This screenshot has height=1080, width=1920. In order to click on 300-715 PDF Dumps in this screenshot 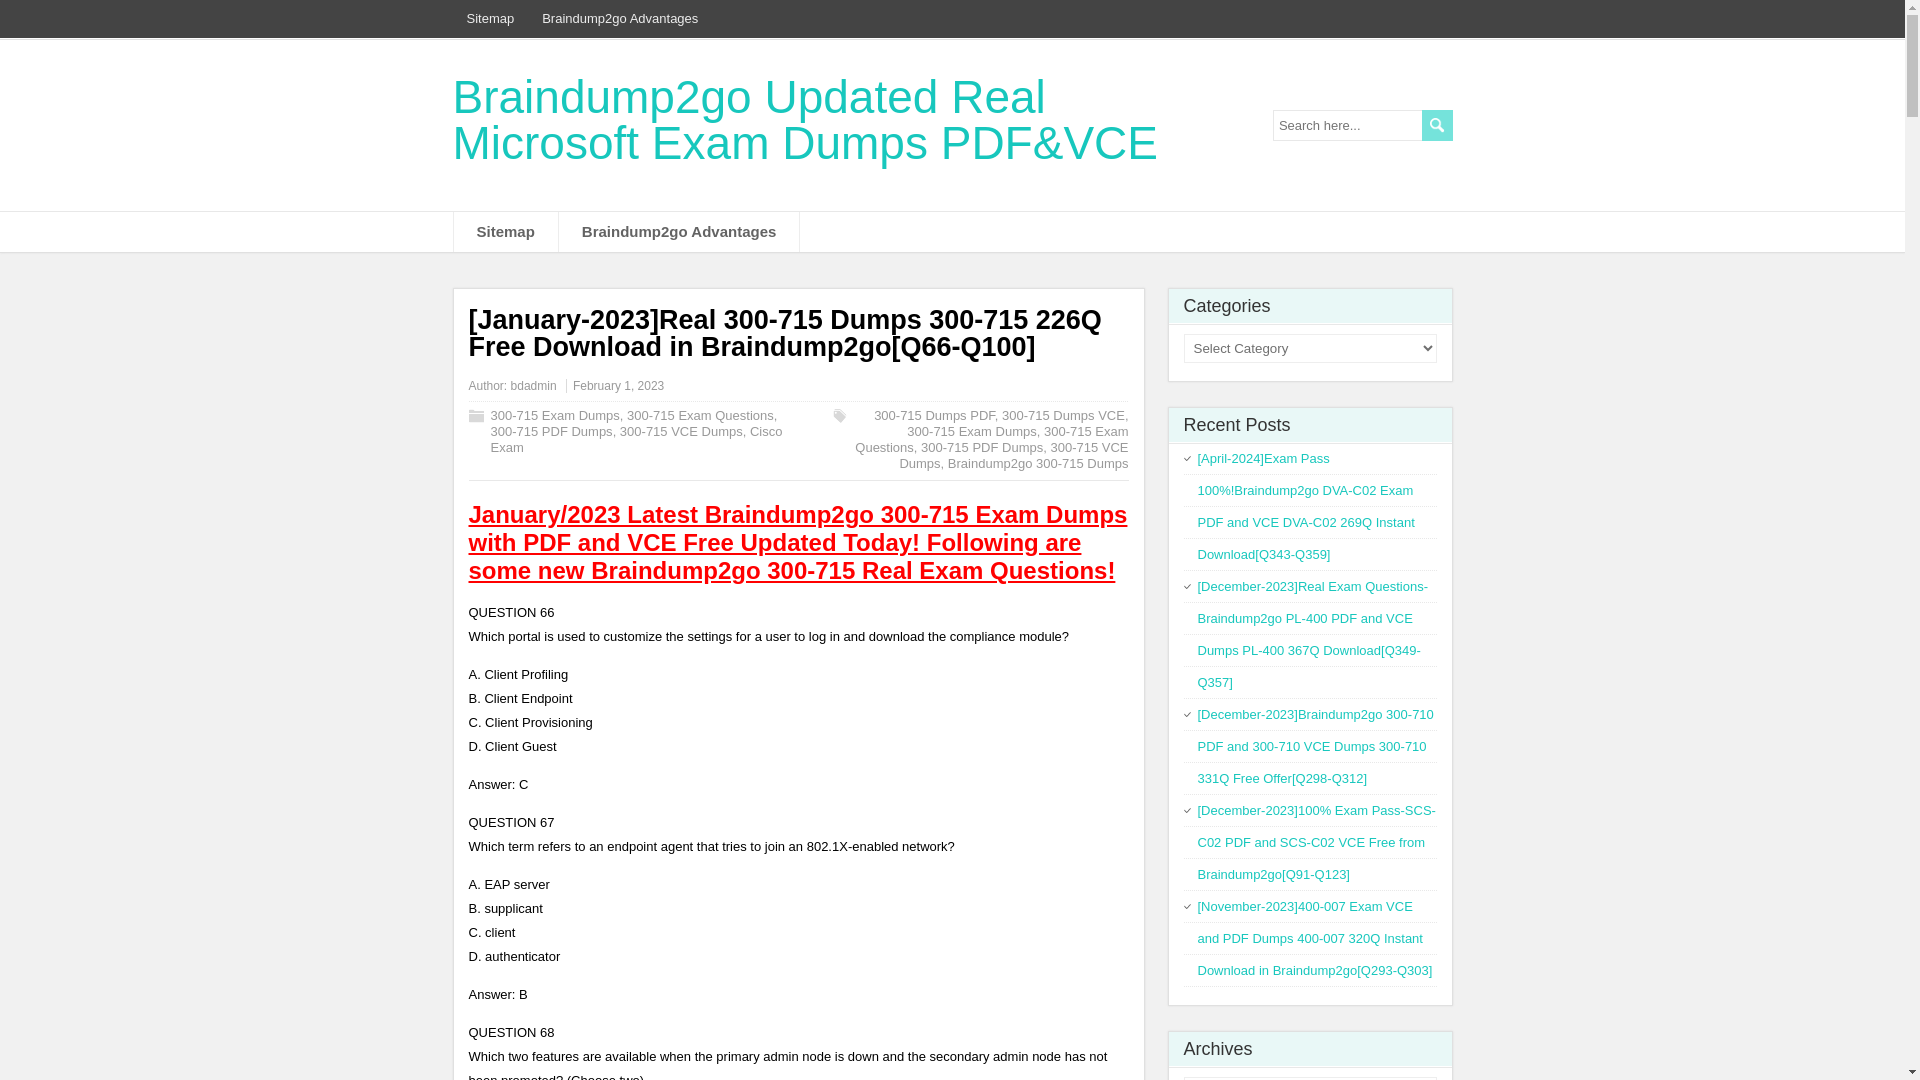, I will do `click(982, 446)`.